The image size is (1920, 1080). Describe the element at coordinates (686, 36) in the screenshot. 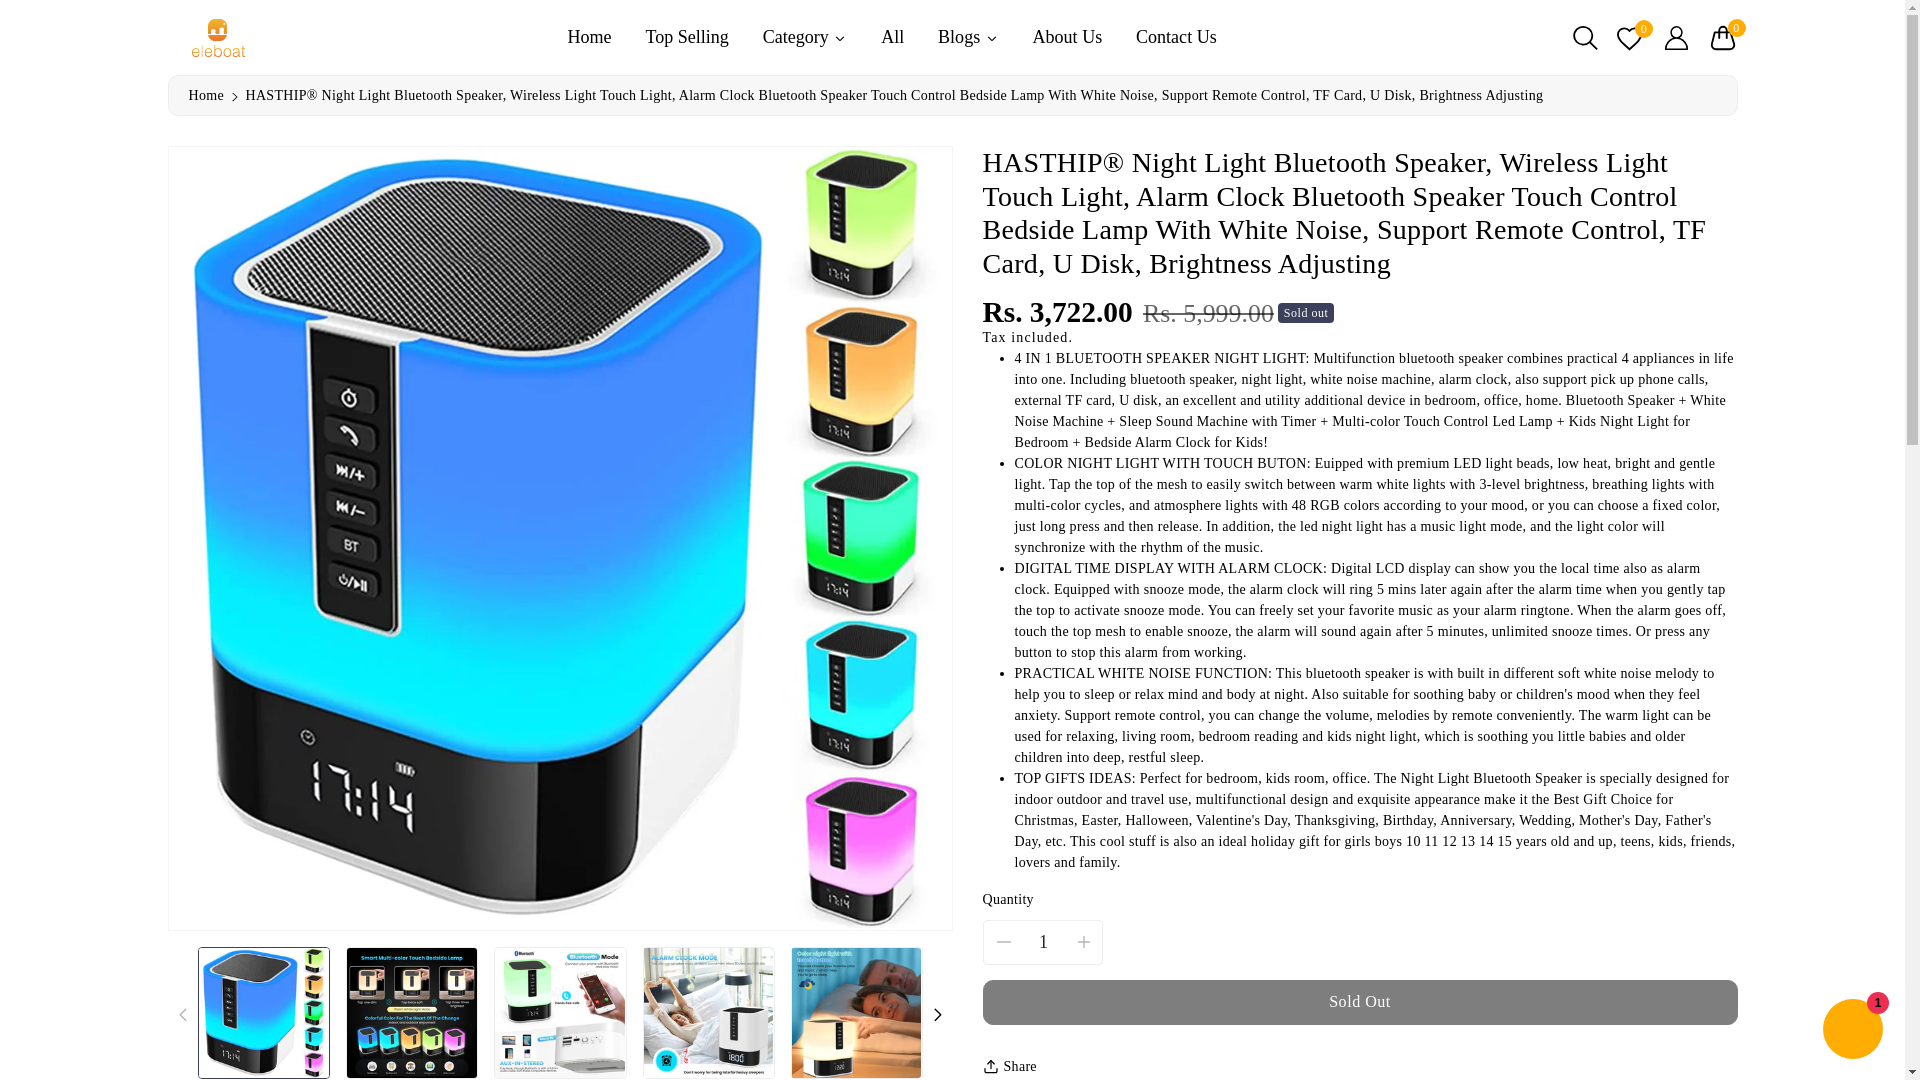

I see `Top Selling` at that location.